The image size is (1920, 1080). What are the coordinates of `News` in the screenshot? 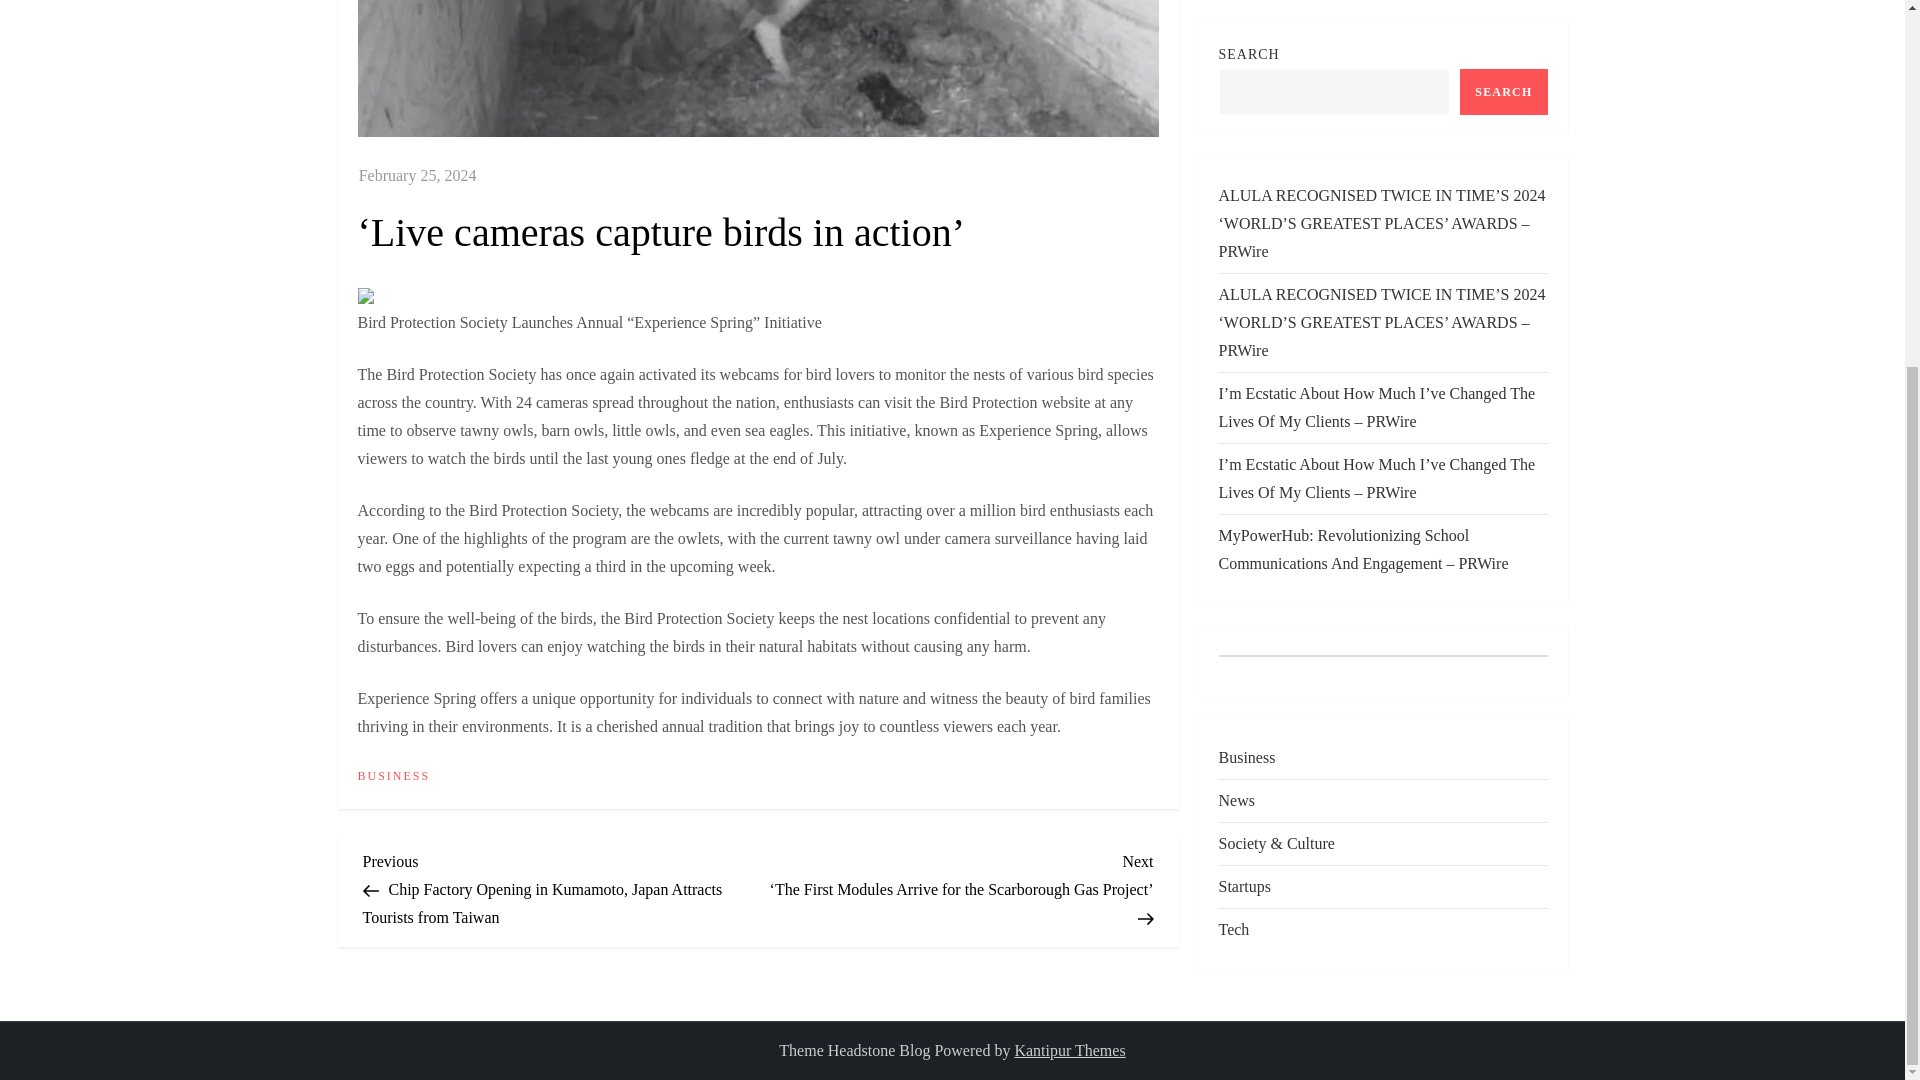 It's located at (1235, 447).